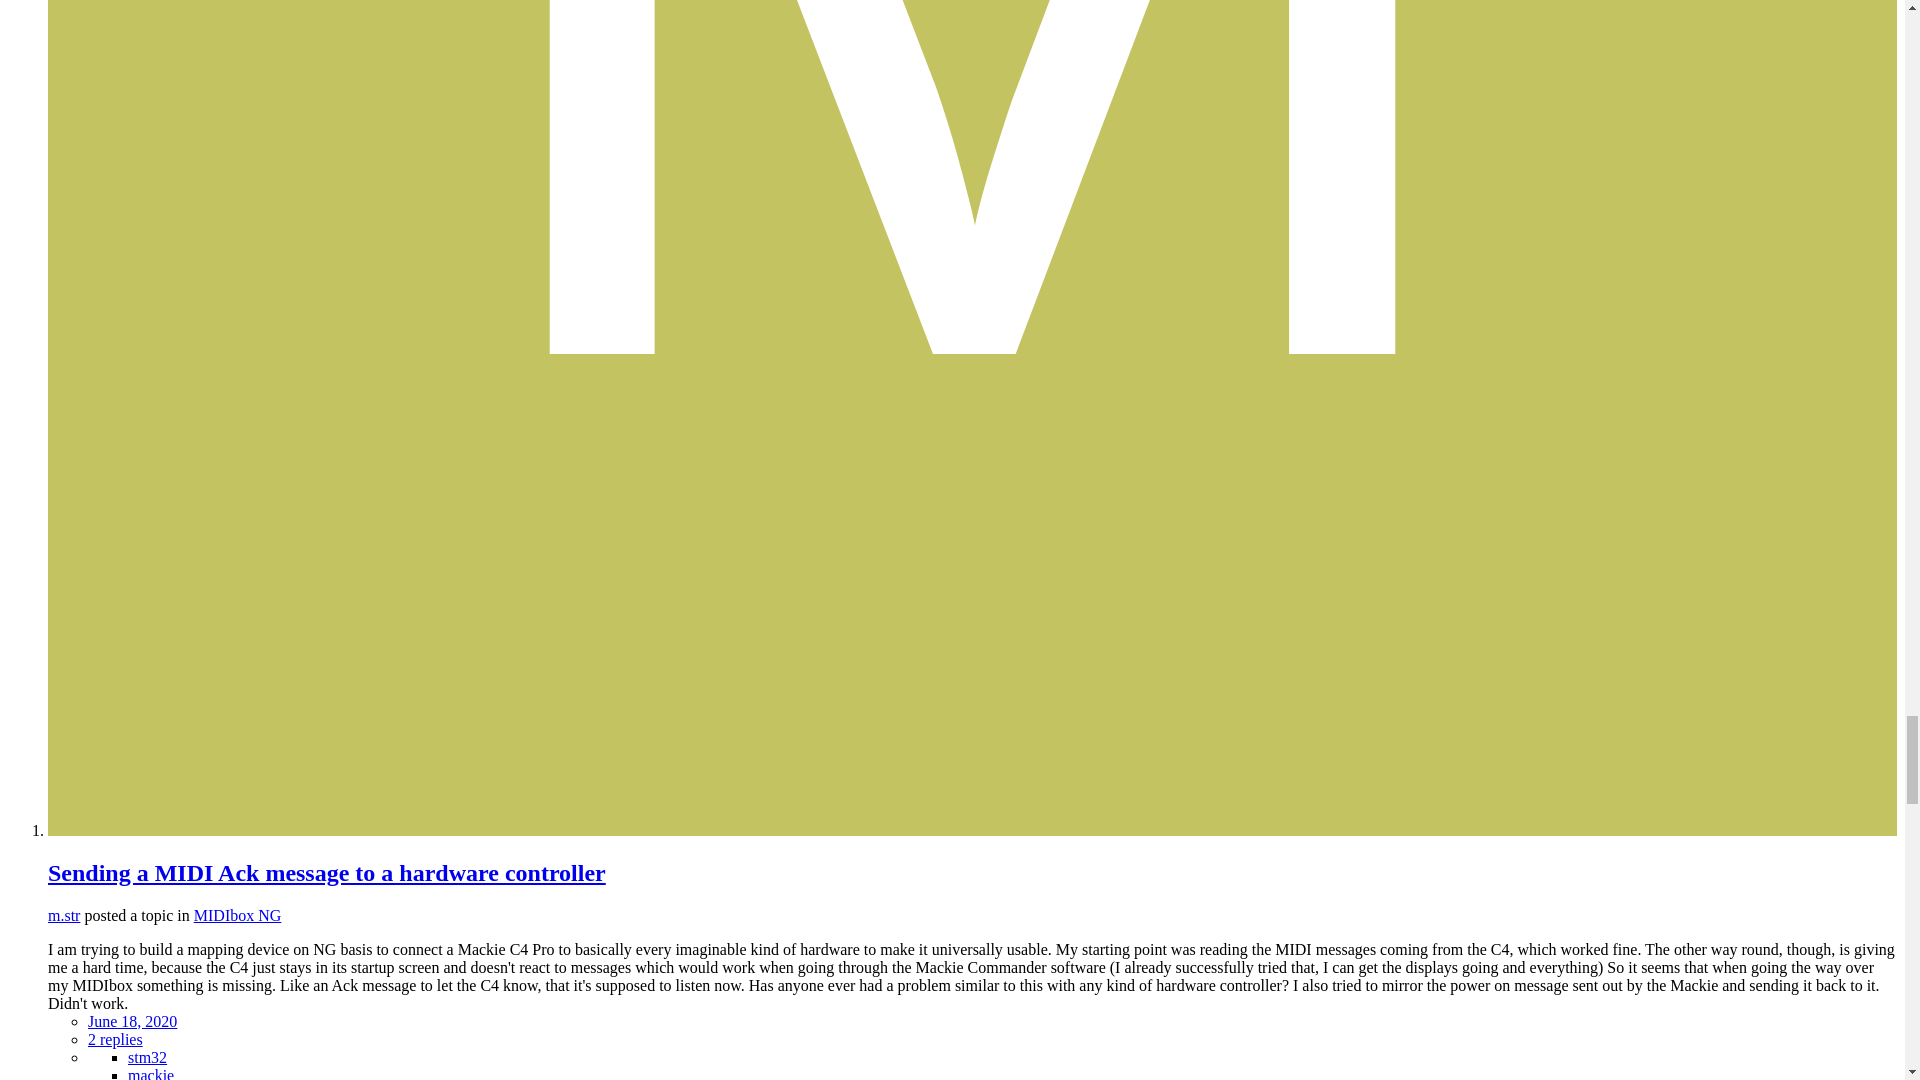  What do you see at coordinates (64, 916) in the screenshot?
I see `Go to m.str's profile` at bounding box center [64, 916].